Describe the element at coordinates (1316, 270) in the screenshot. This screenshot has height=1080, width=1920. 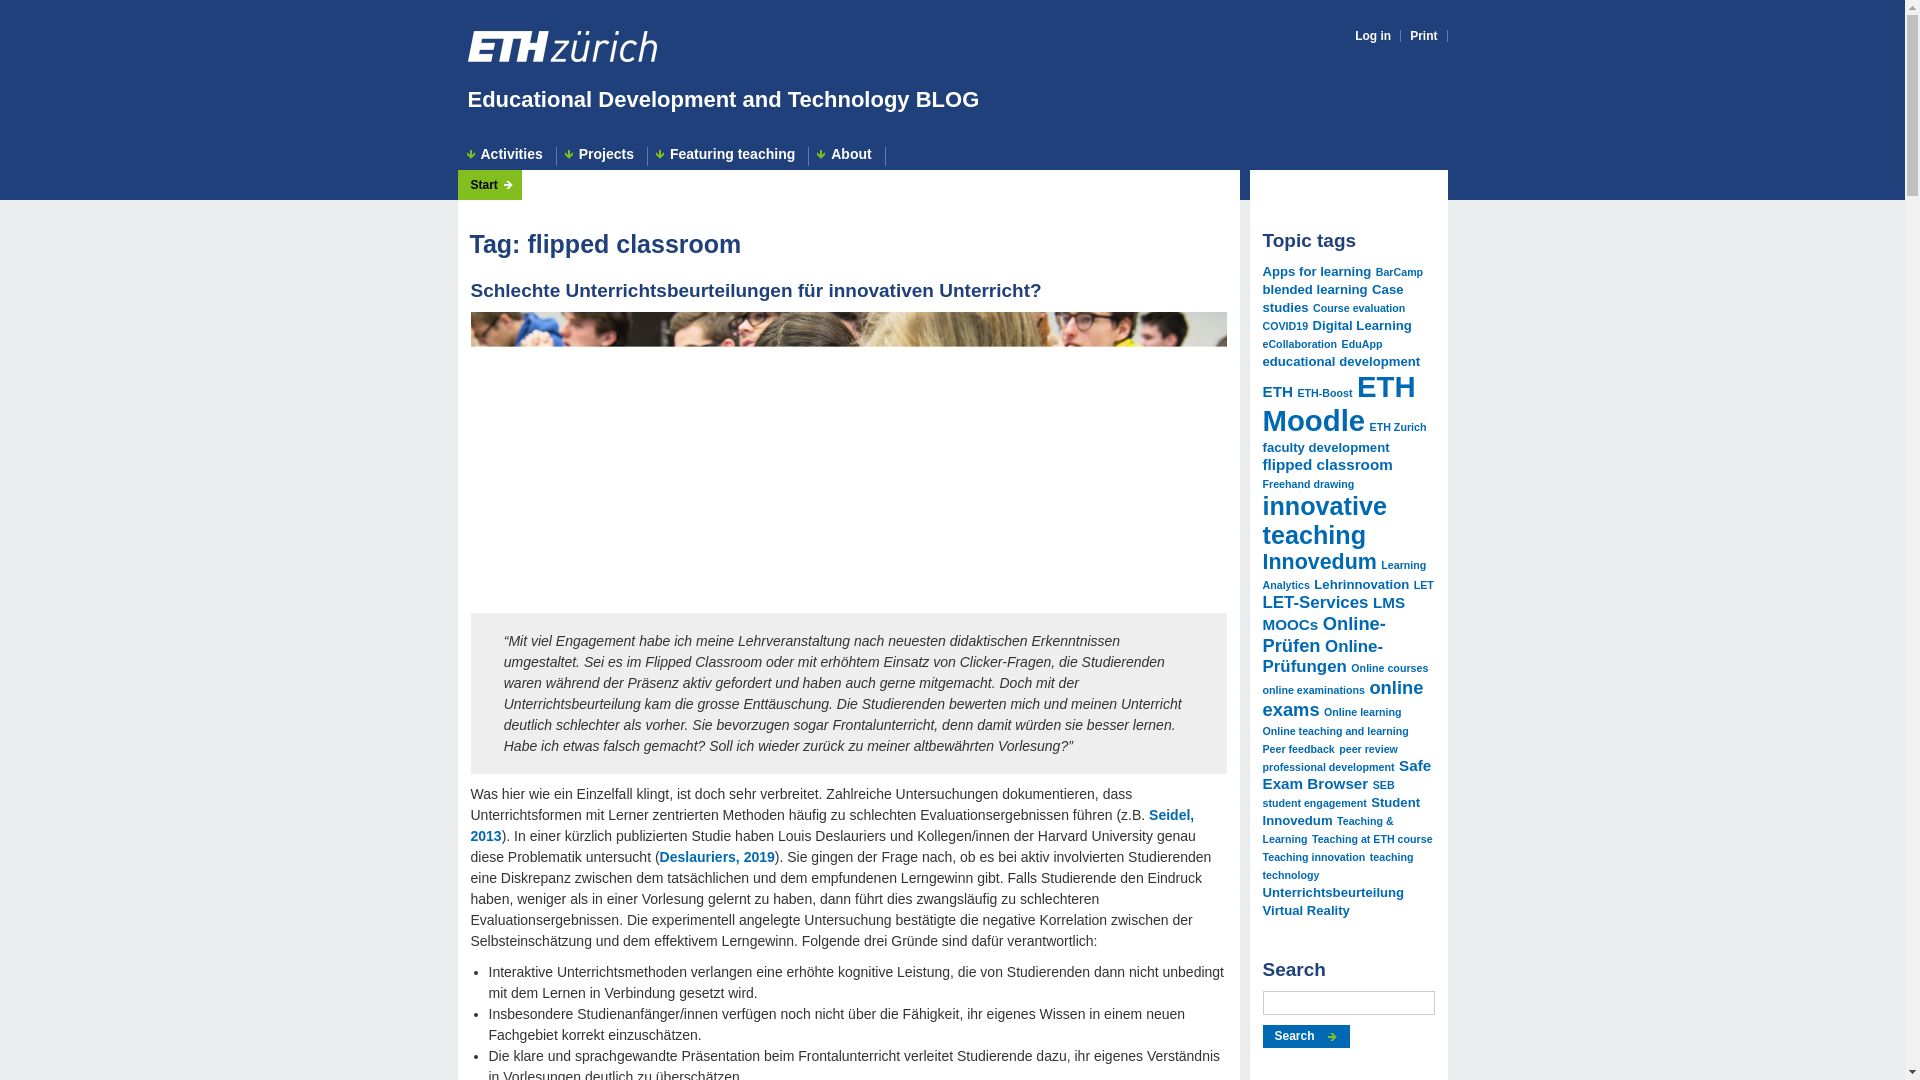
I see `Apps for learning` at that location.